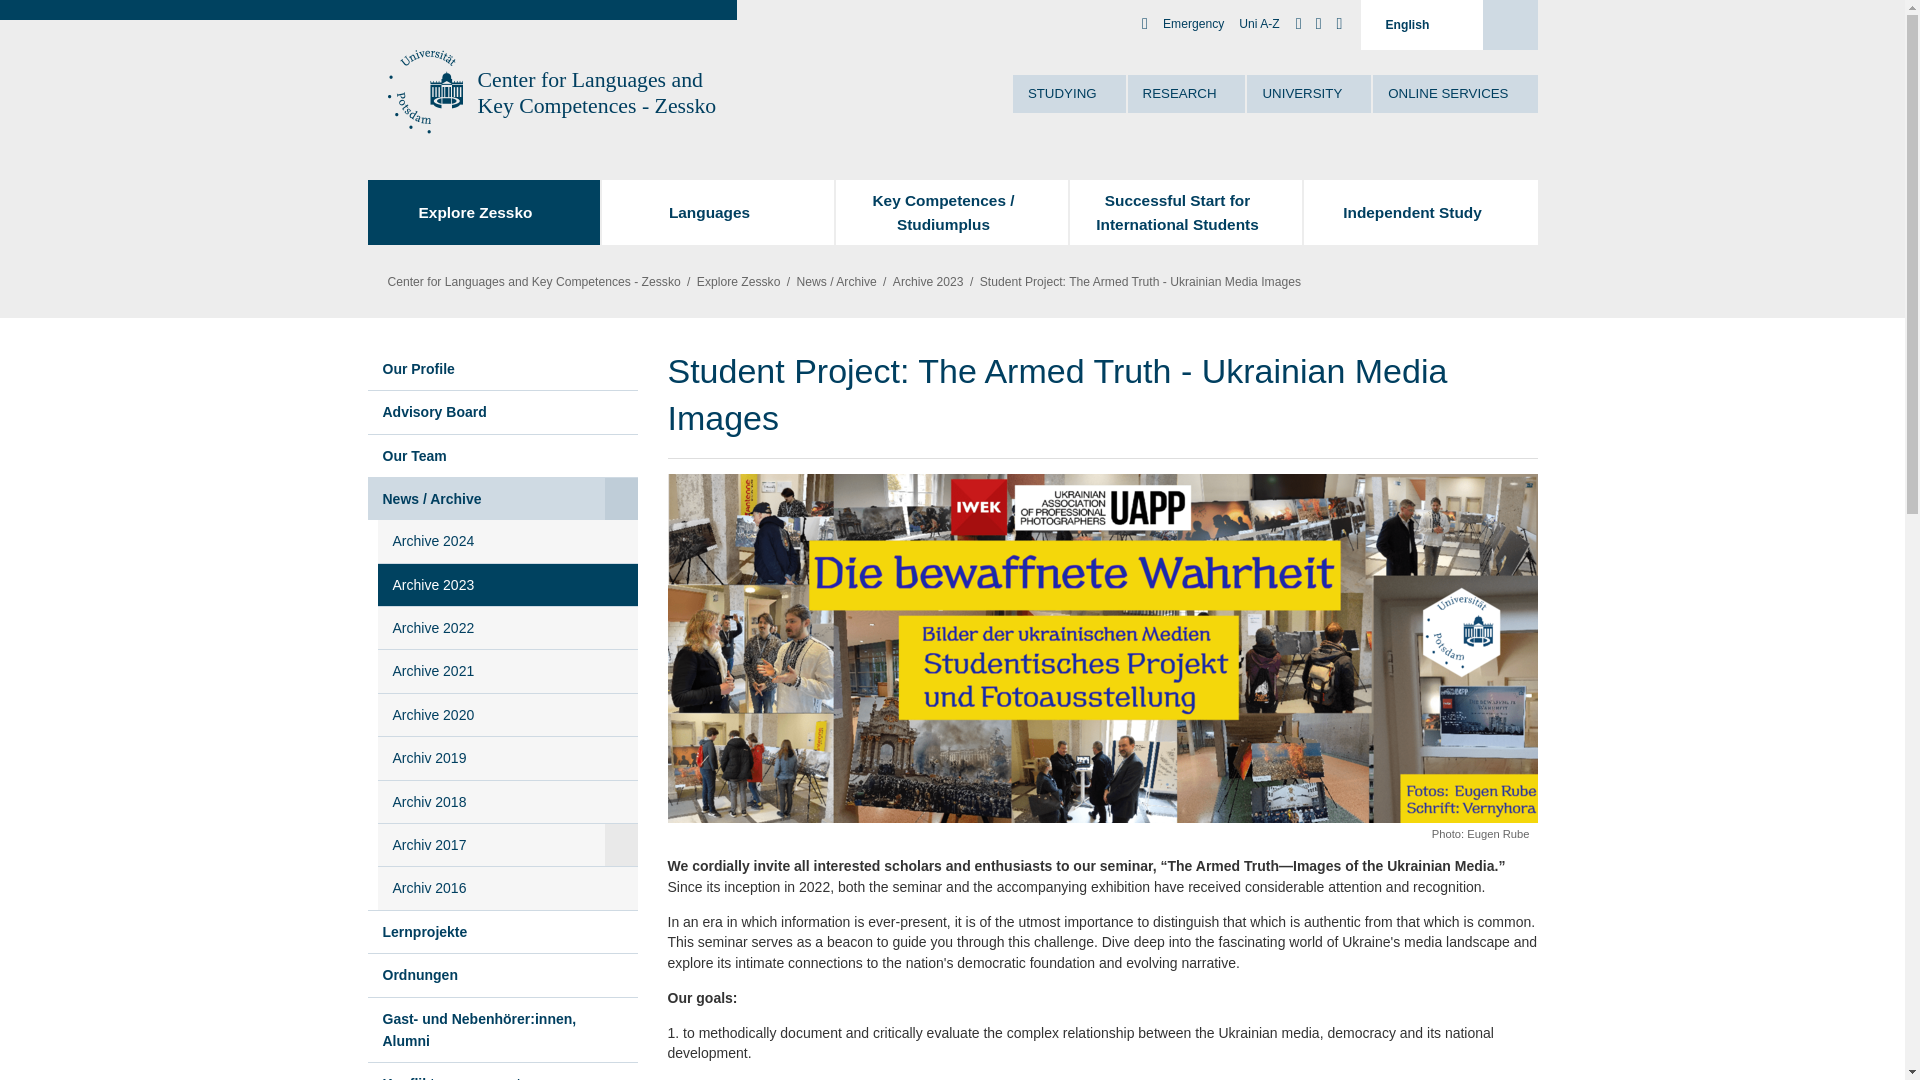  I want to click on to the Uni-Homepage, so click(422, 92).